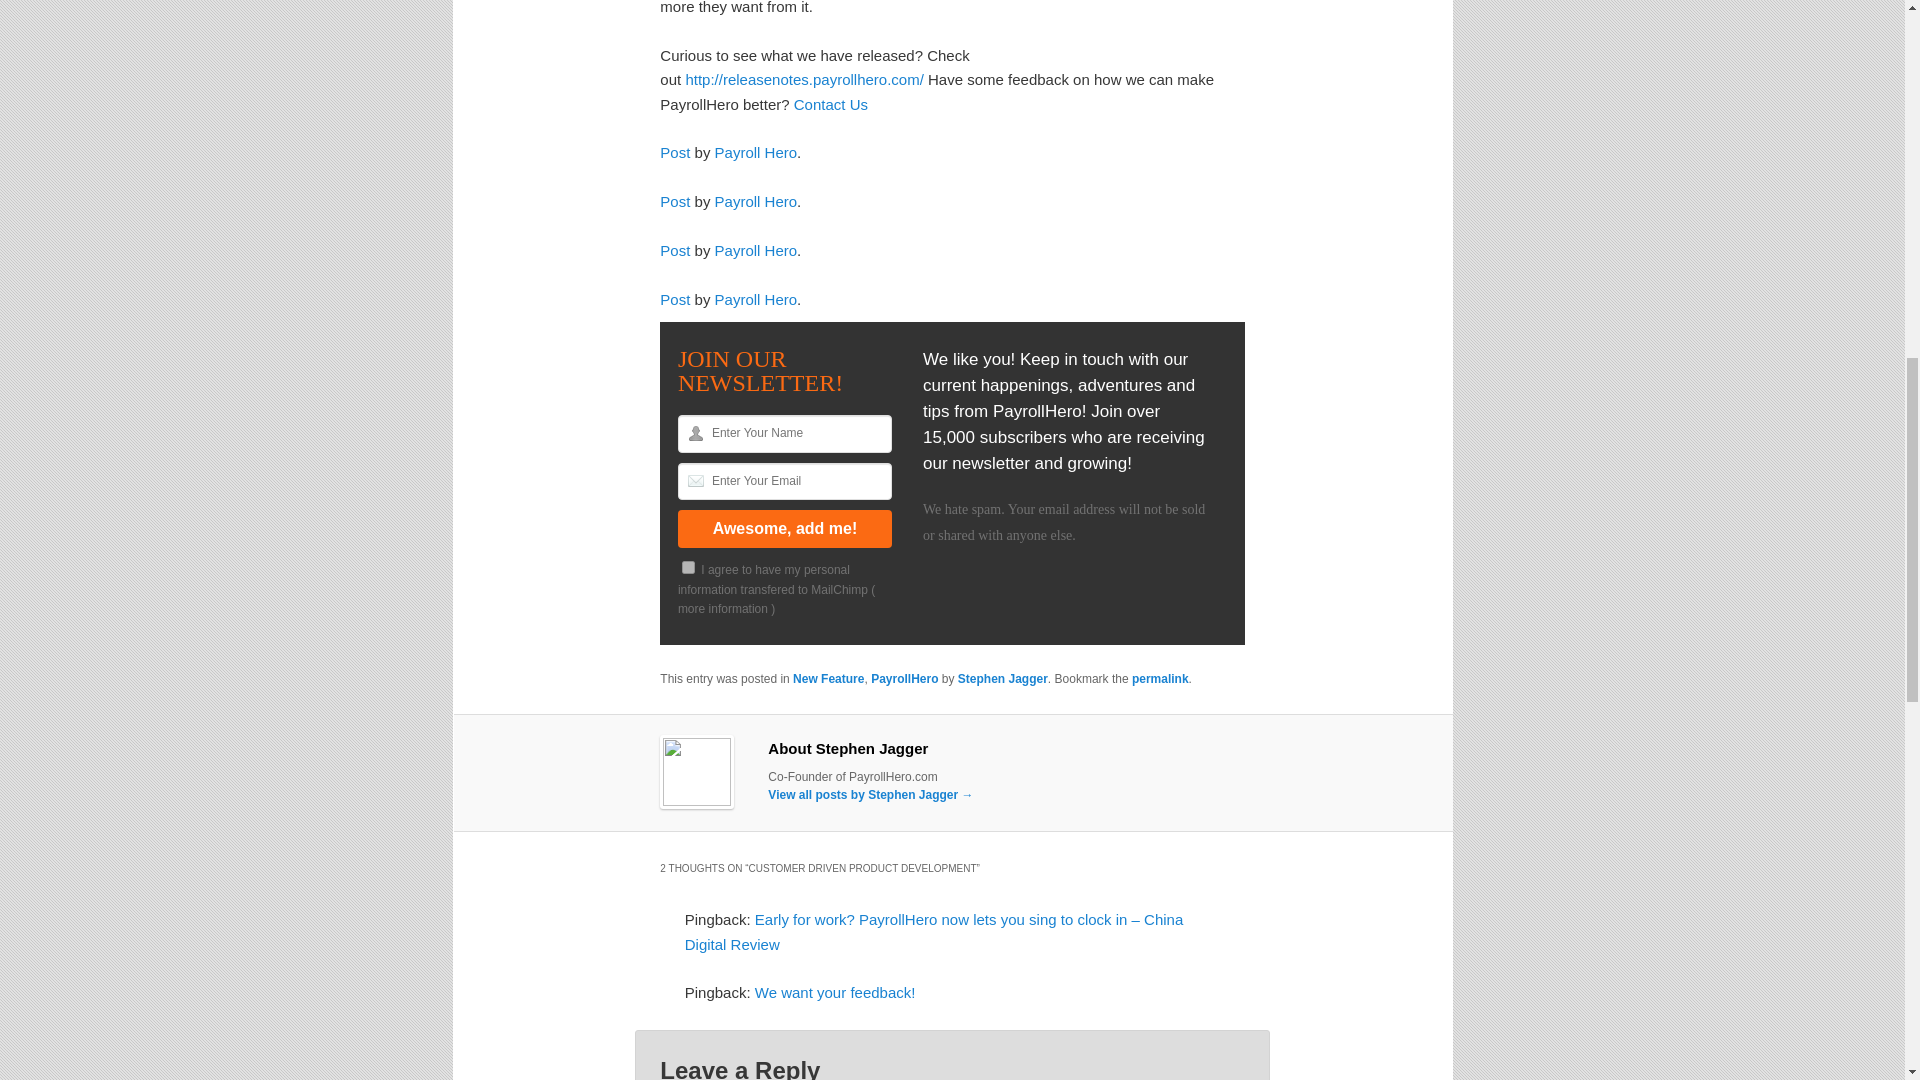 The image size is (1920, 1080). What do you see at coordinates (674, 152) in the screenshot?
I see `Post` at bounding box center [674, 152].